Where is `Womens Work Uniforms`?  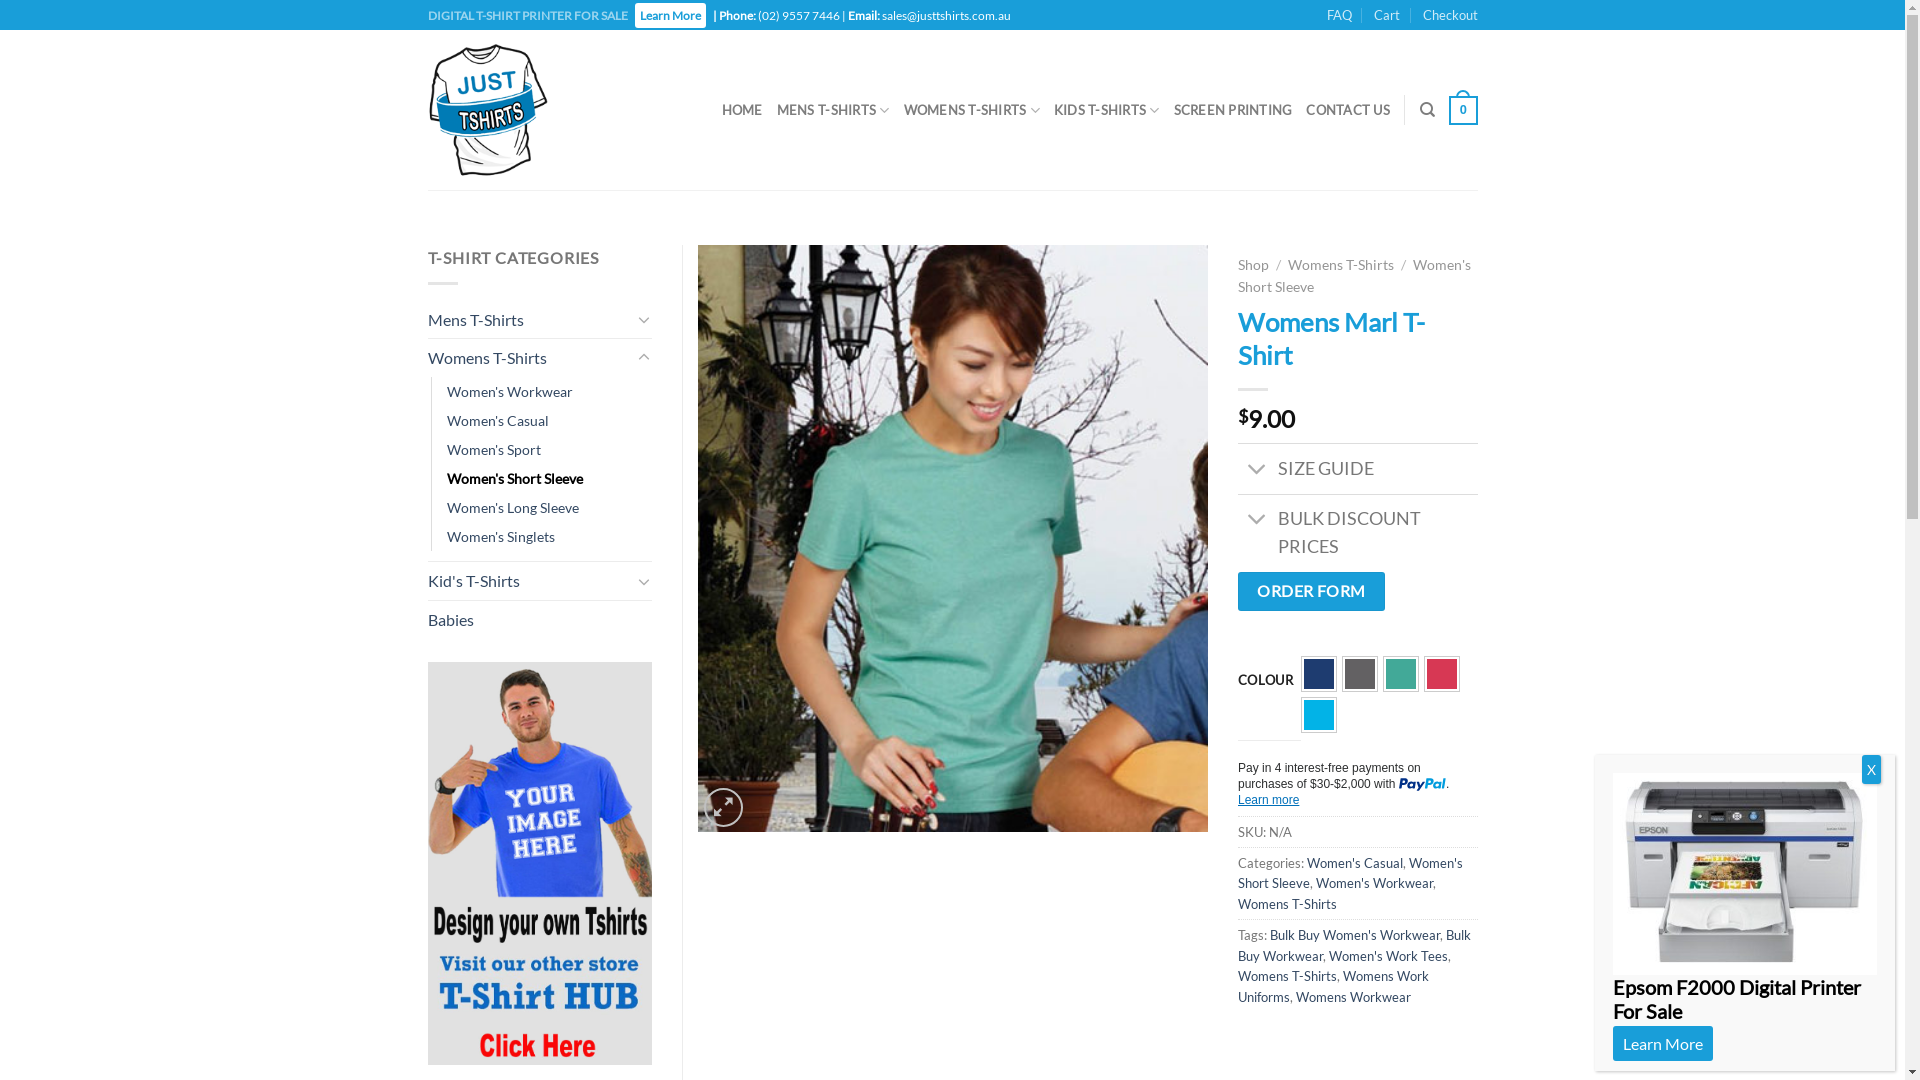 Womens Work Uniforms is located at coordinates (1334, 986).